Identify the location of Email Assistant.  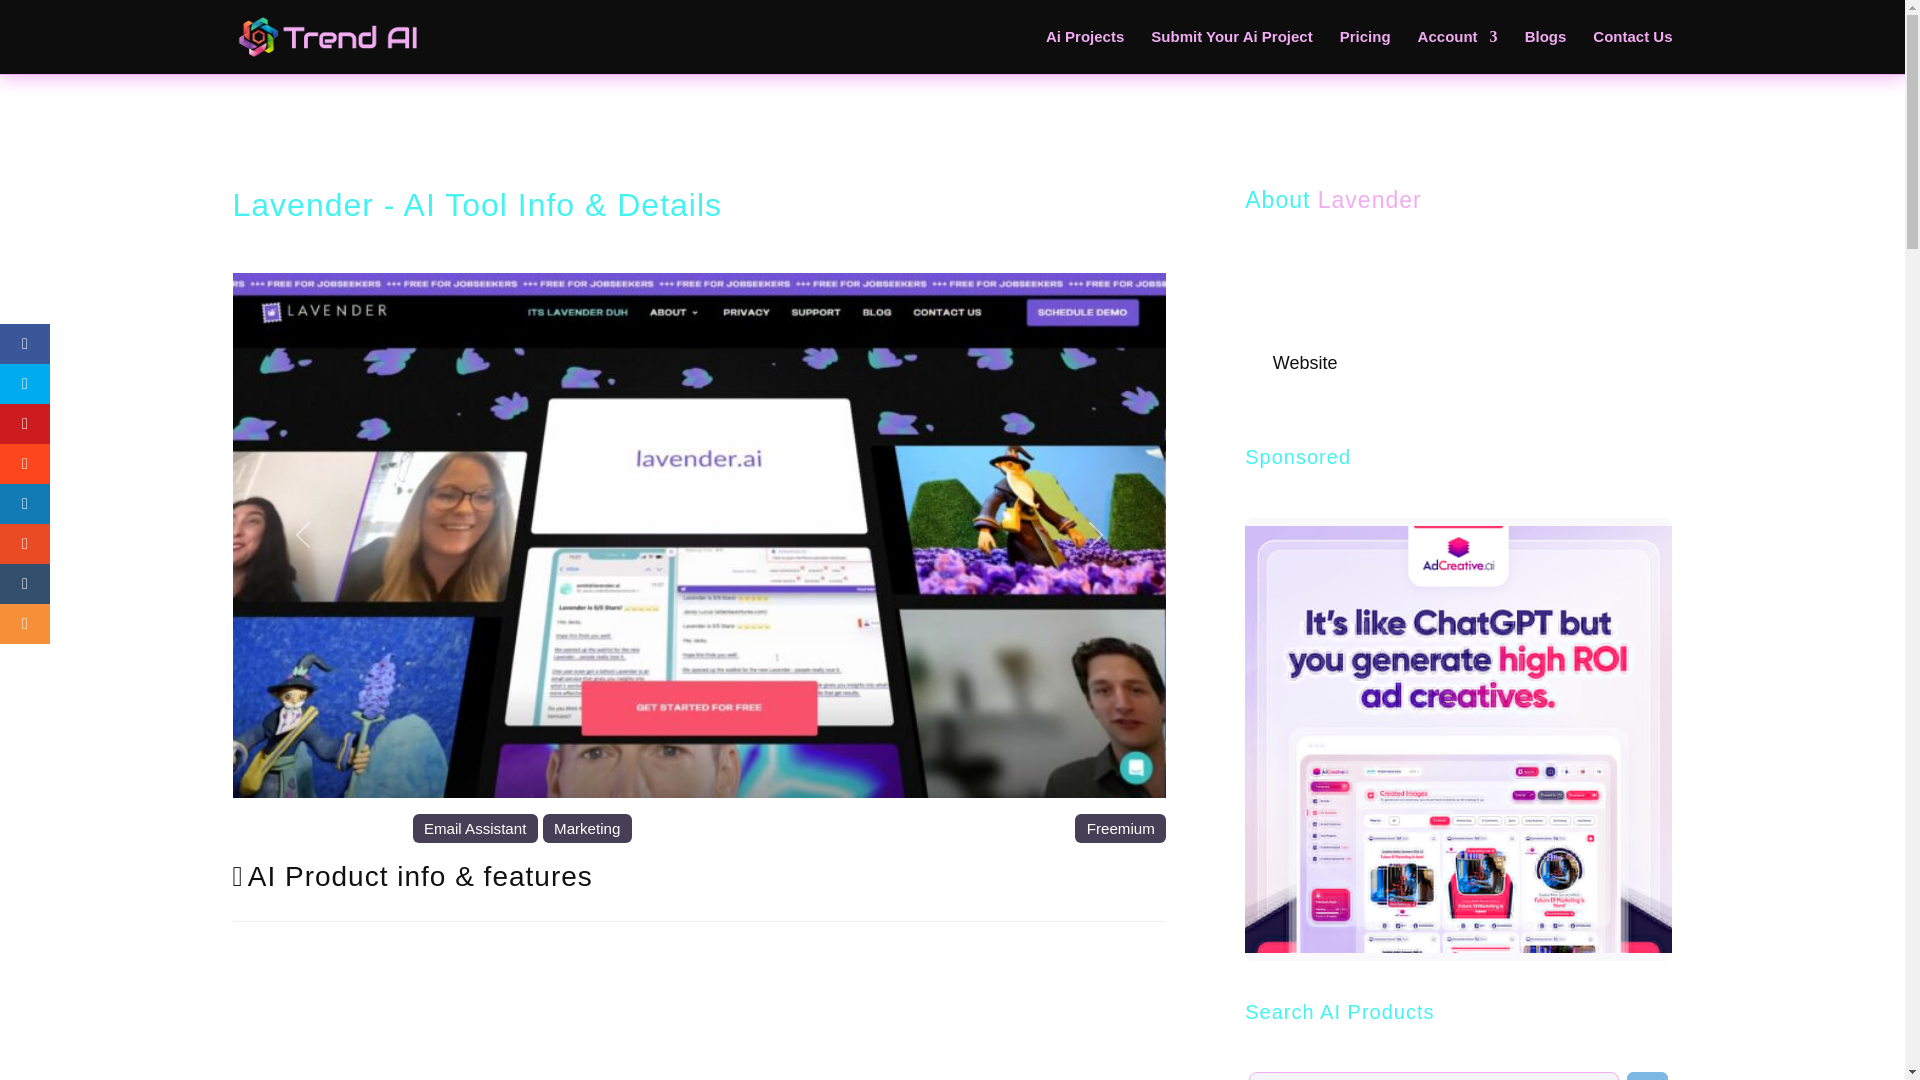
(474, 828).